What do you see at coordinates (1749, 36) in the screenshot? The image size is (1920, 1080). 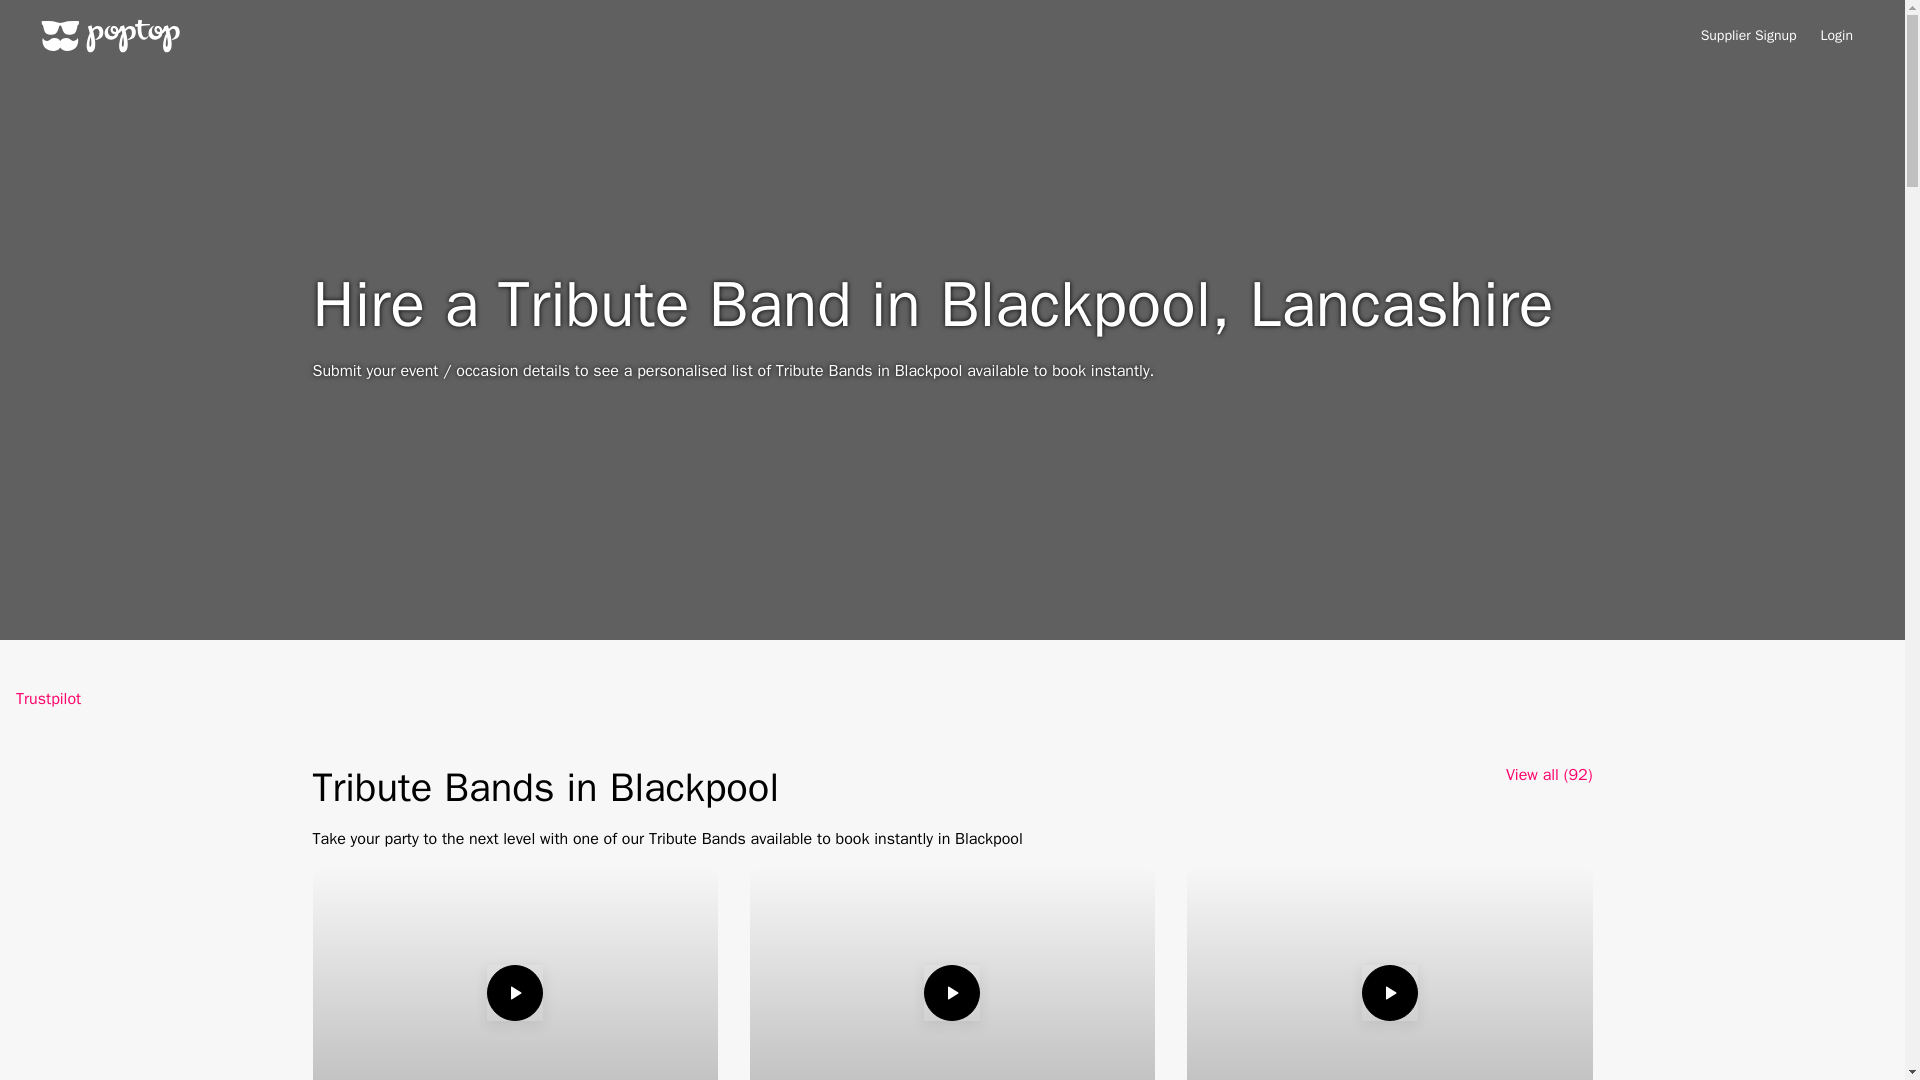 I see `Supplier Signup` at bounding box center [1749, 36].